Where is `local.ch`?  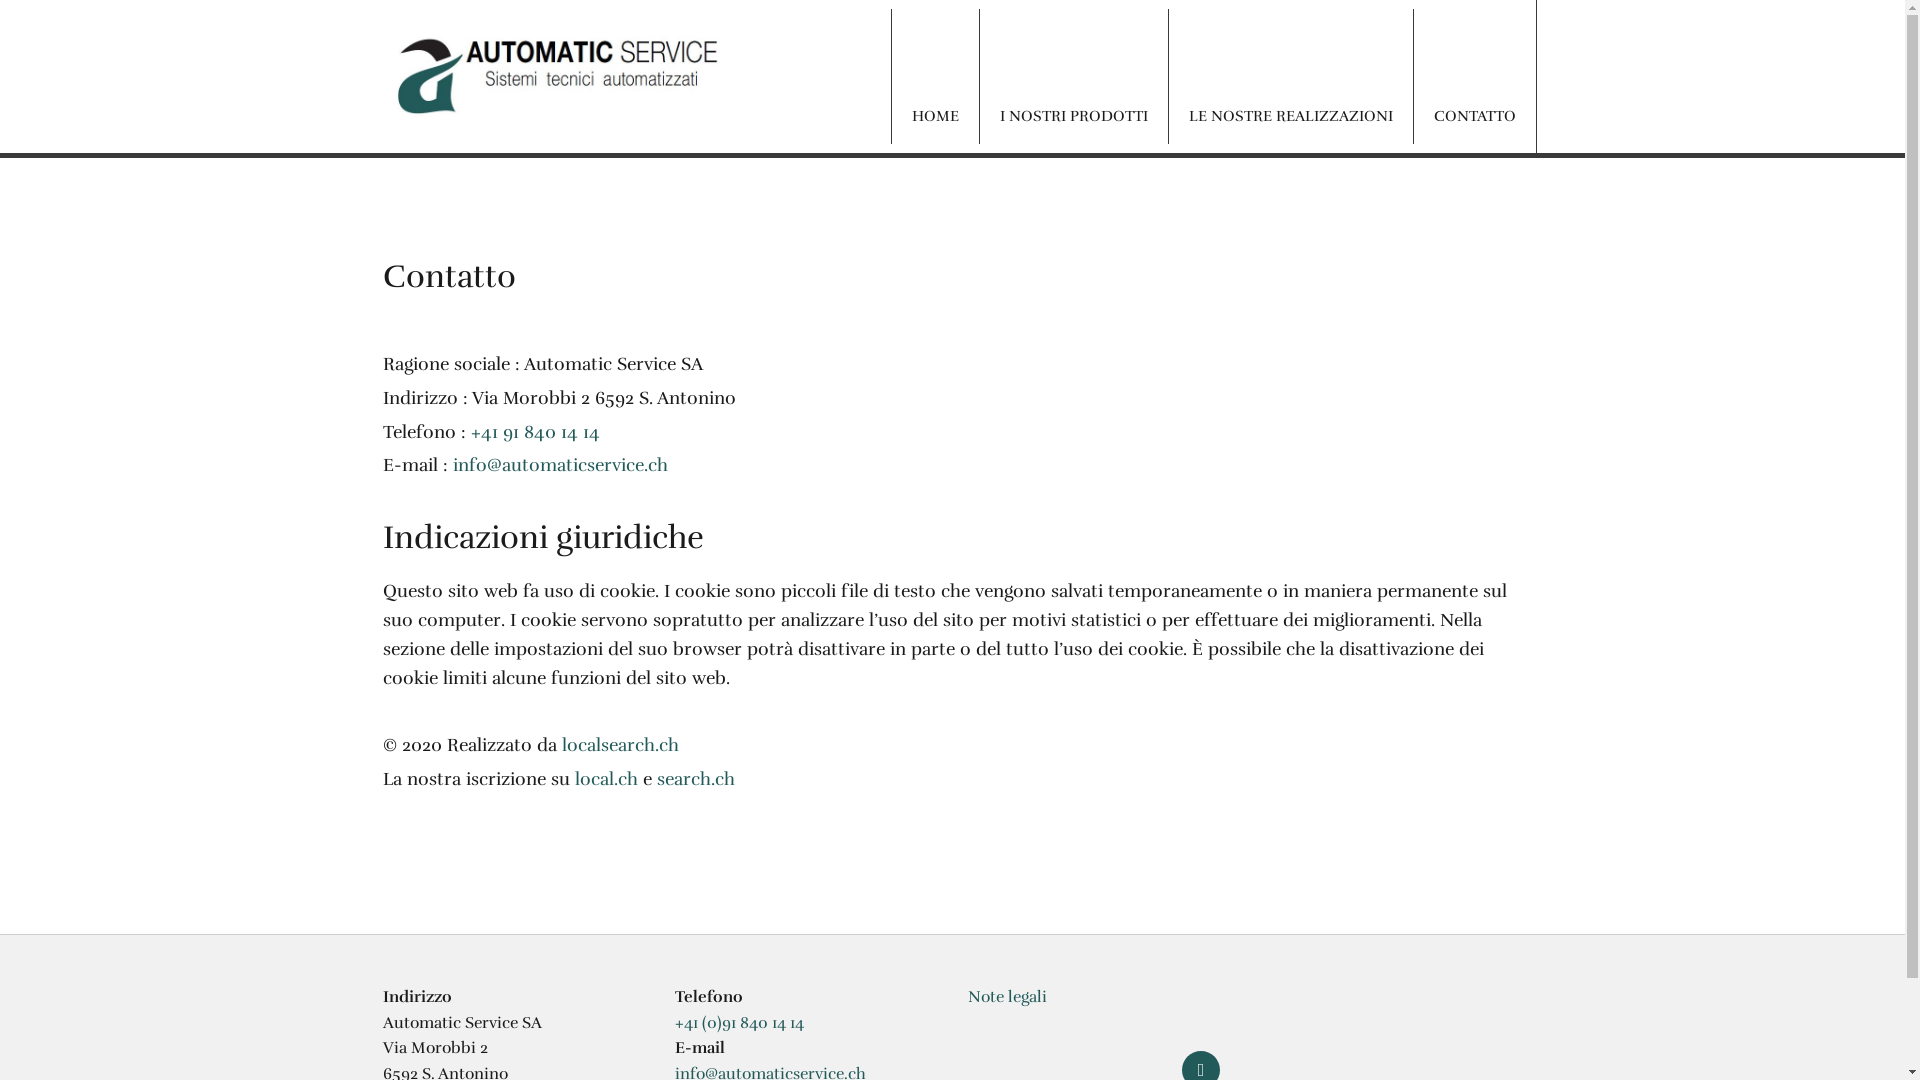
local.ch is located at coordinates (606, 779).